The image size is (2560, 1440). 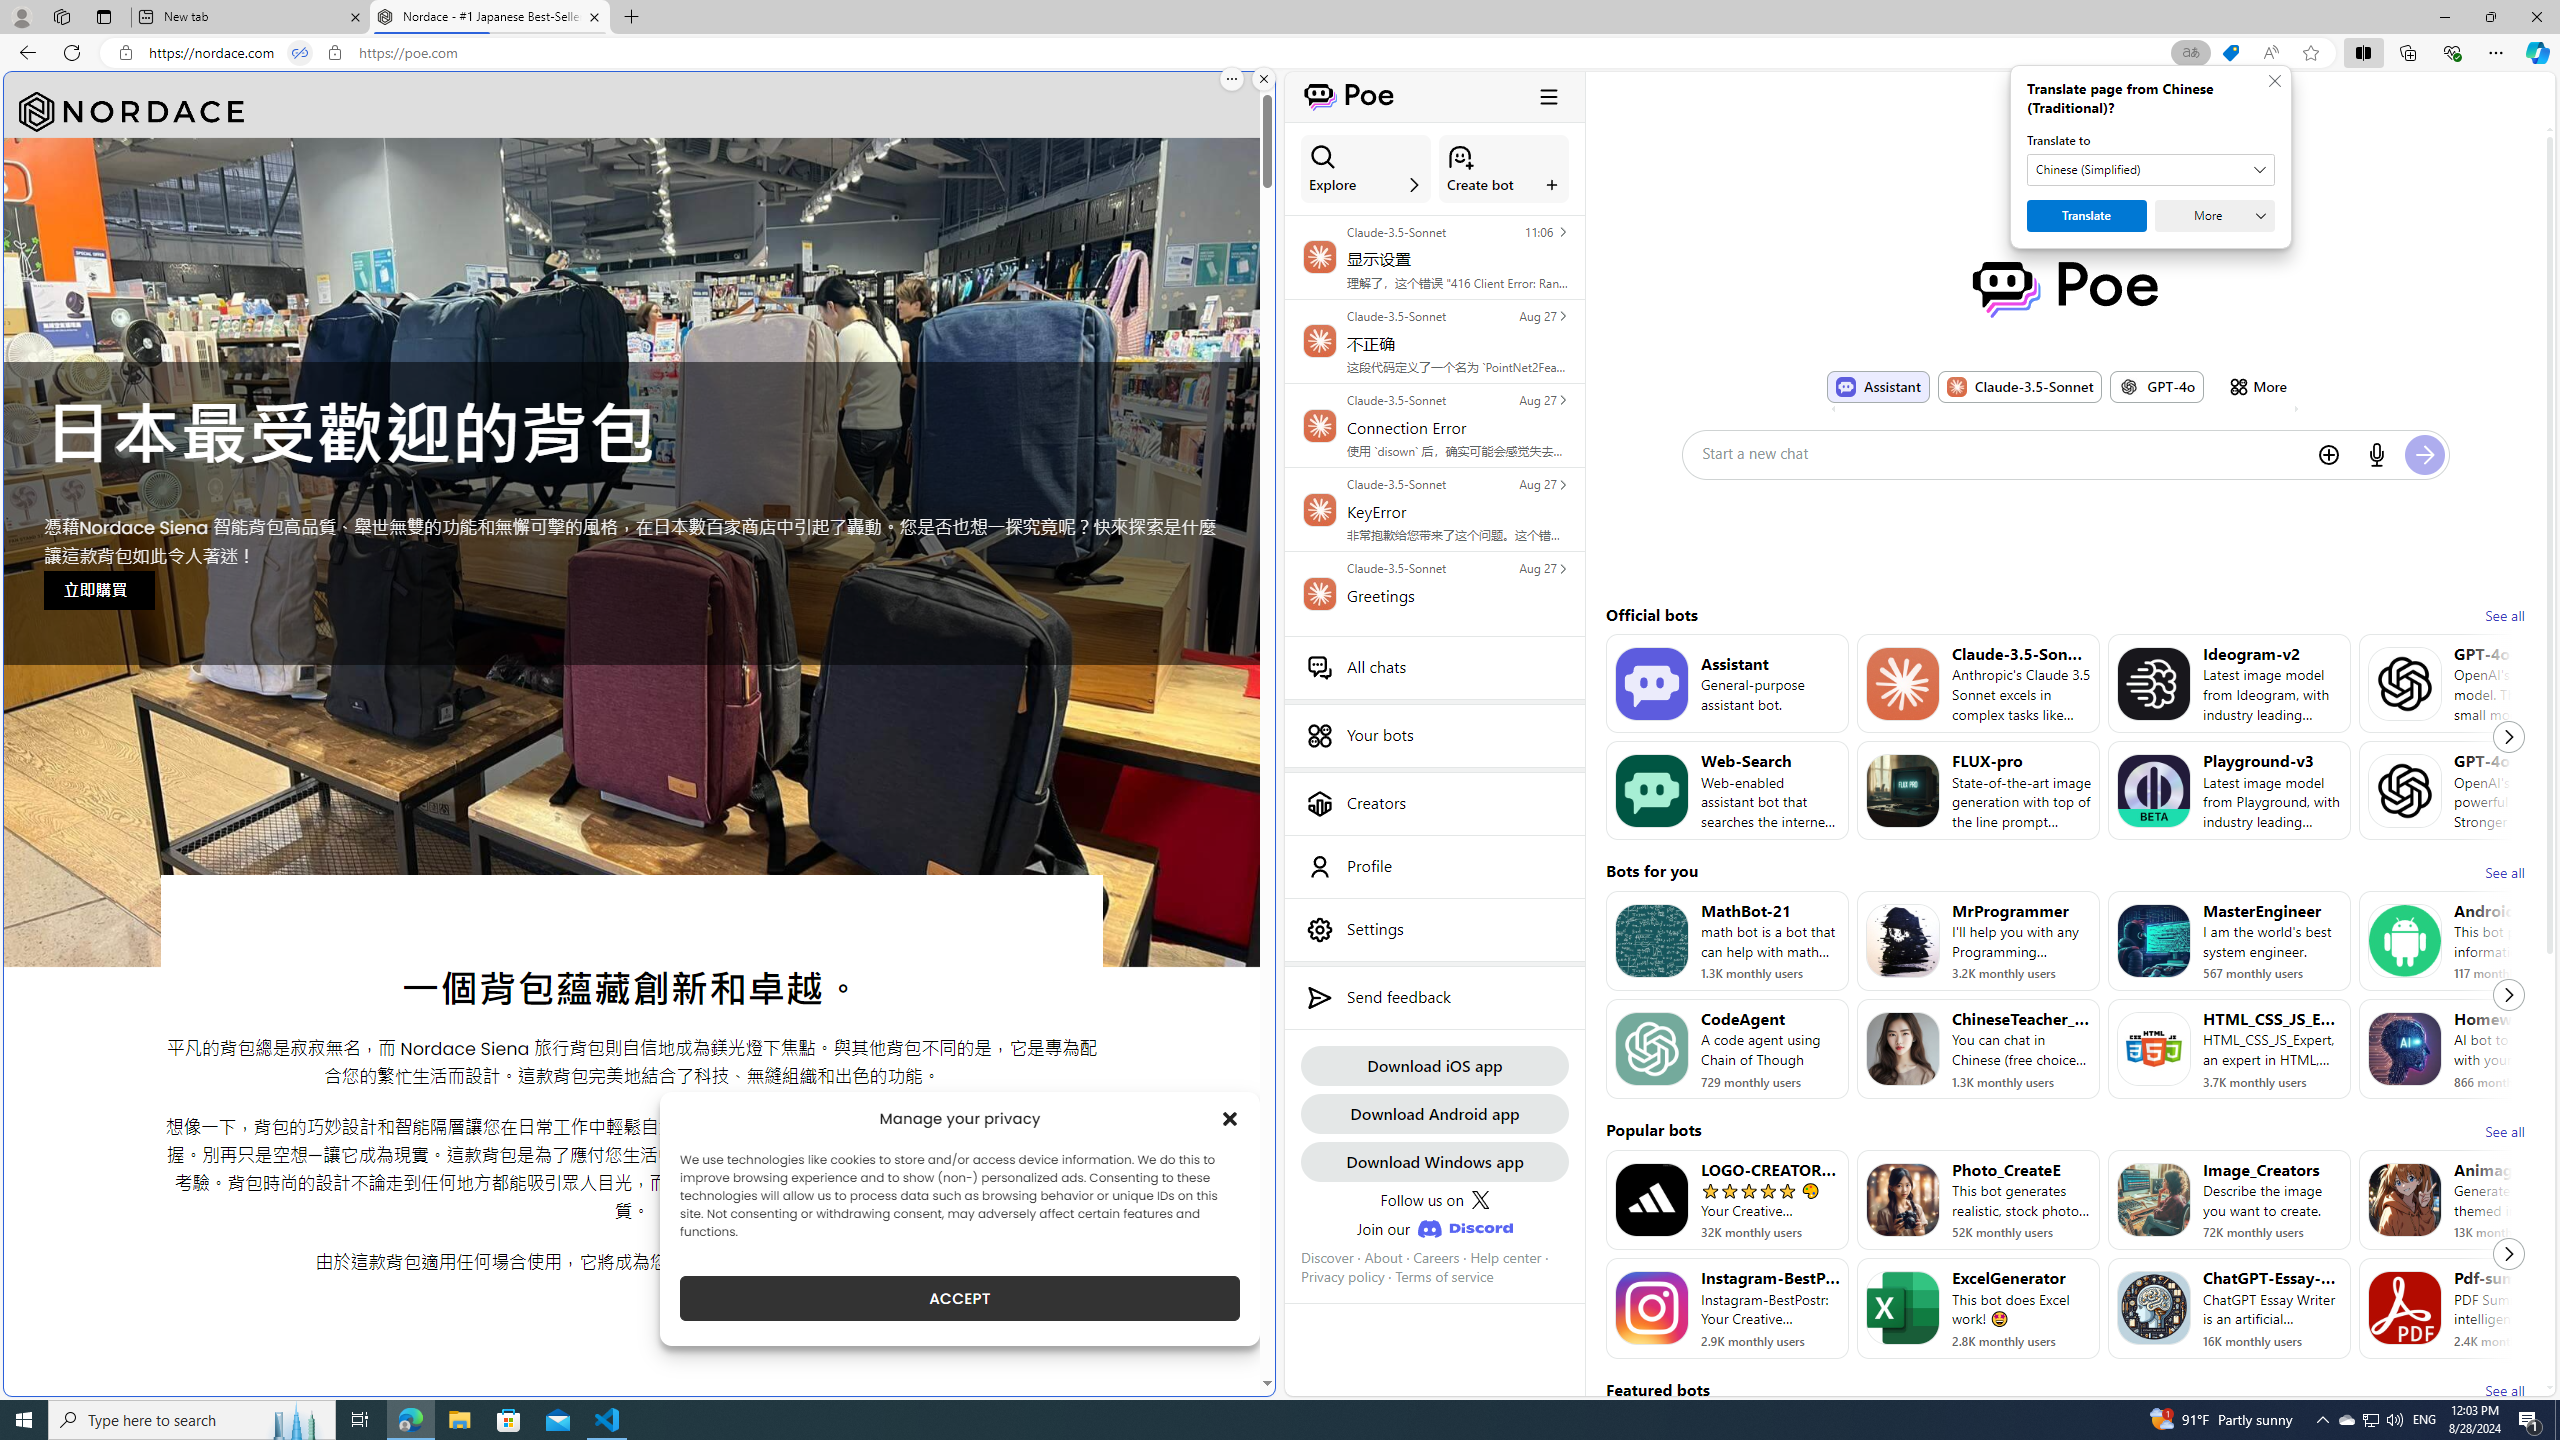 I want to click on Class: ManageBotsCardSection_searchIcon__laGLi, so click(x=1322, y=156).